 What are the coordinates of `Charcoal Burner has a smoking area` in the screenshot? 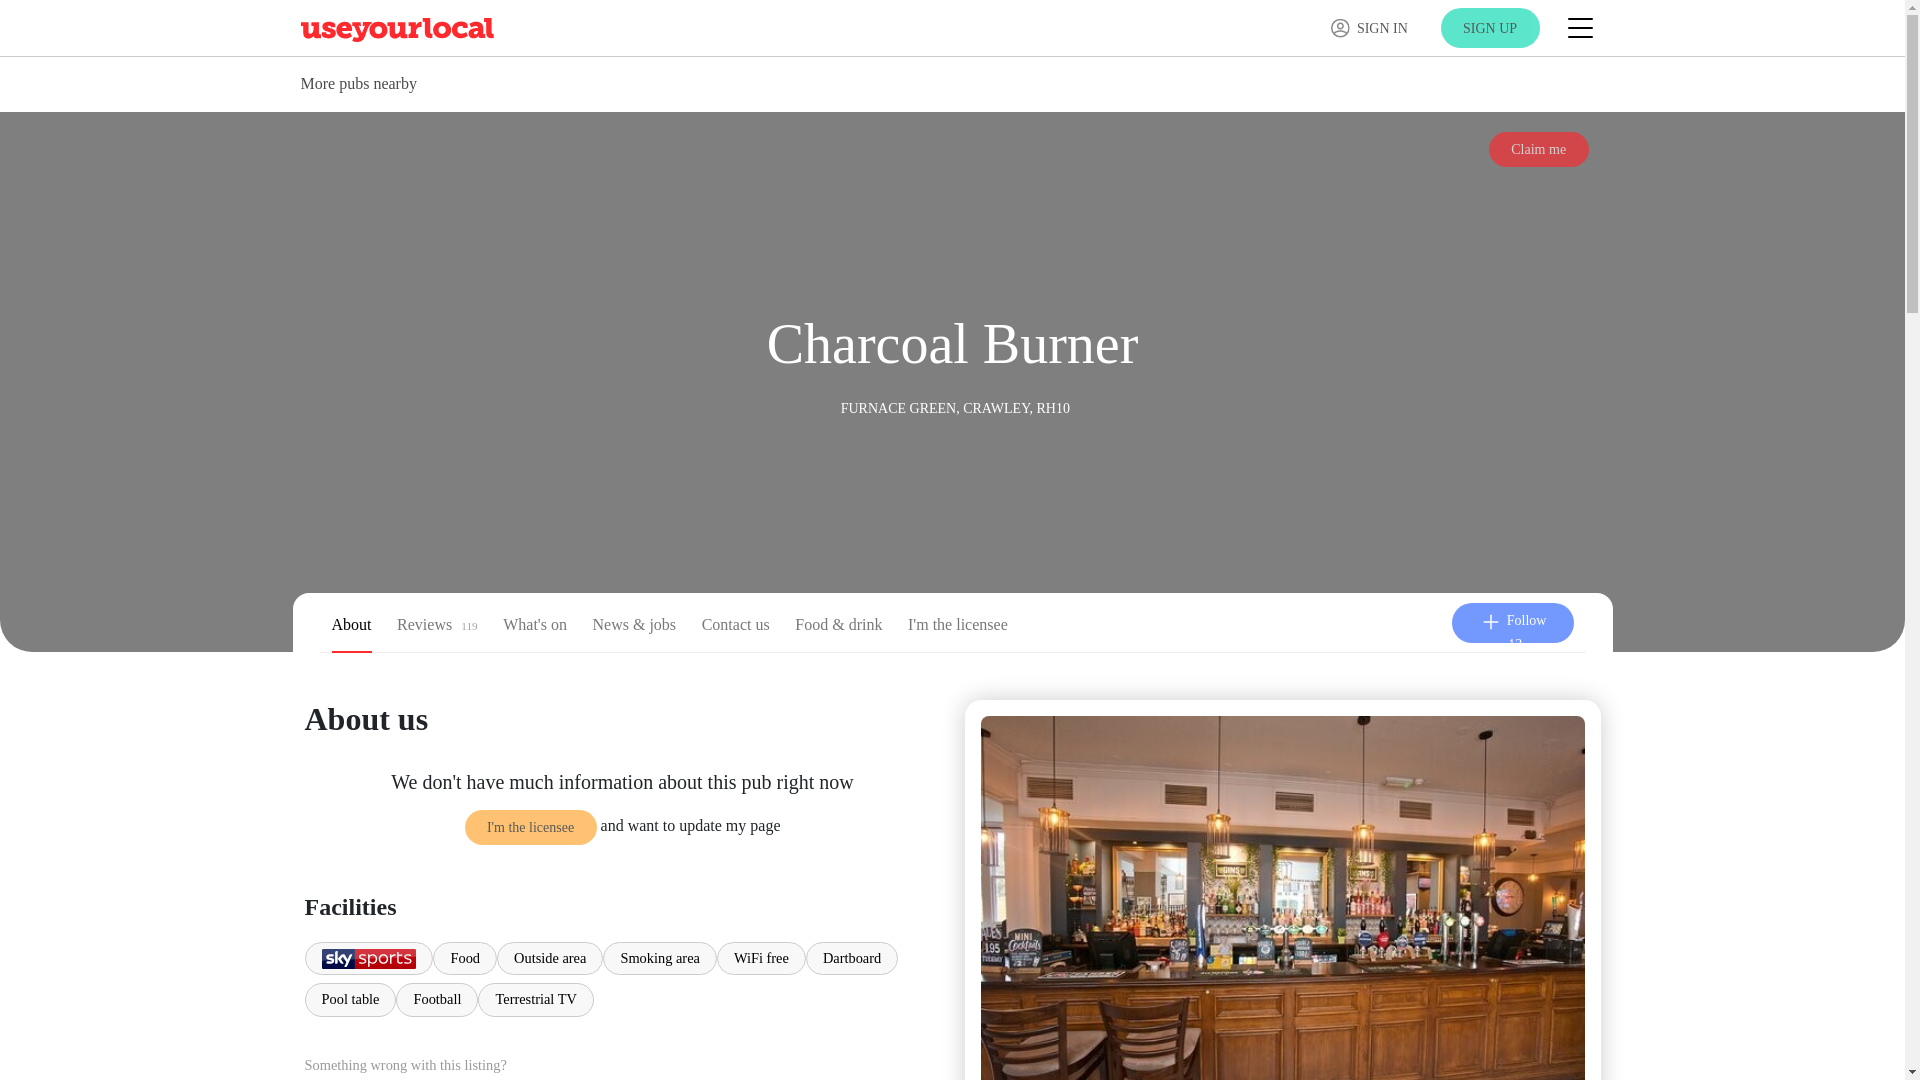 It's located at (659, 958).